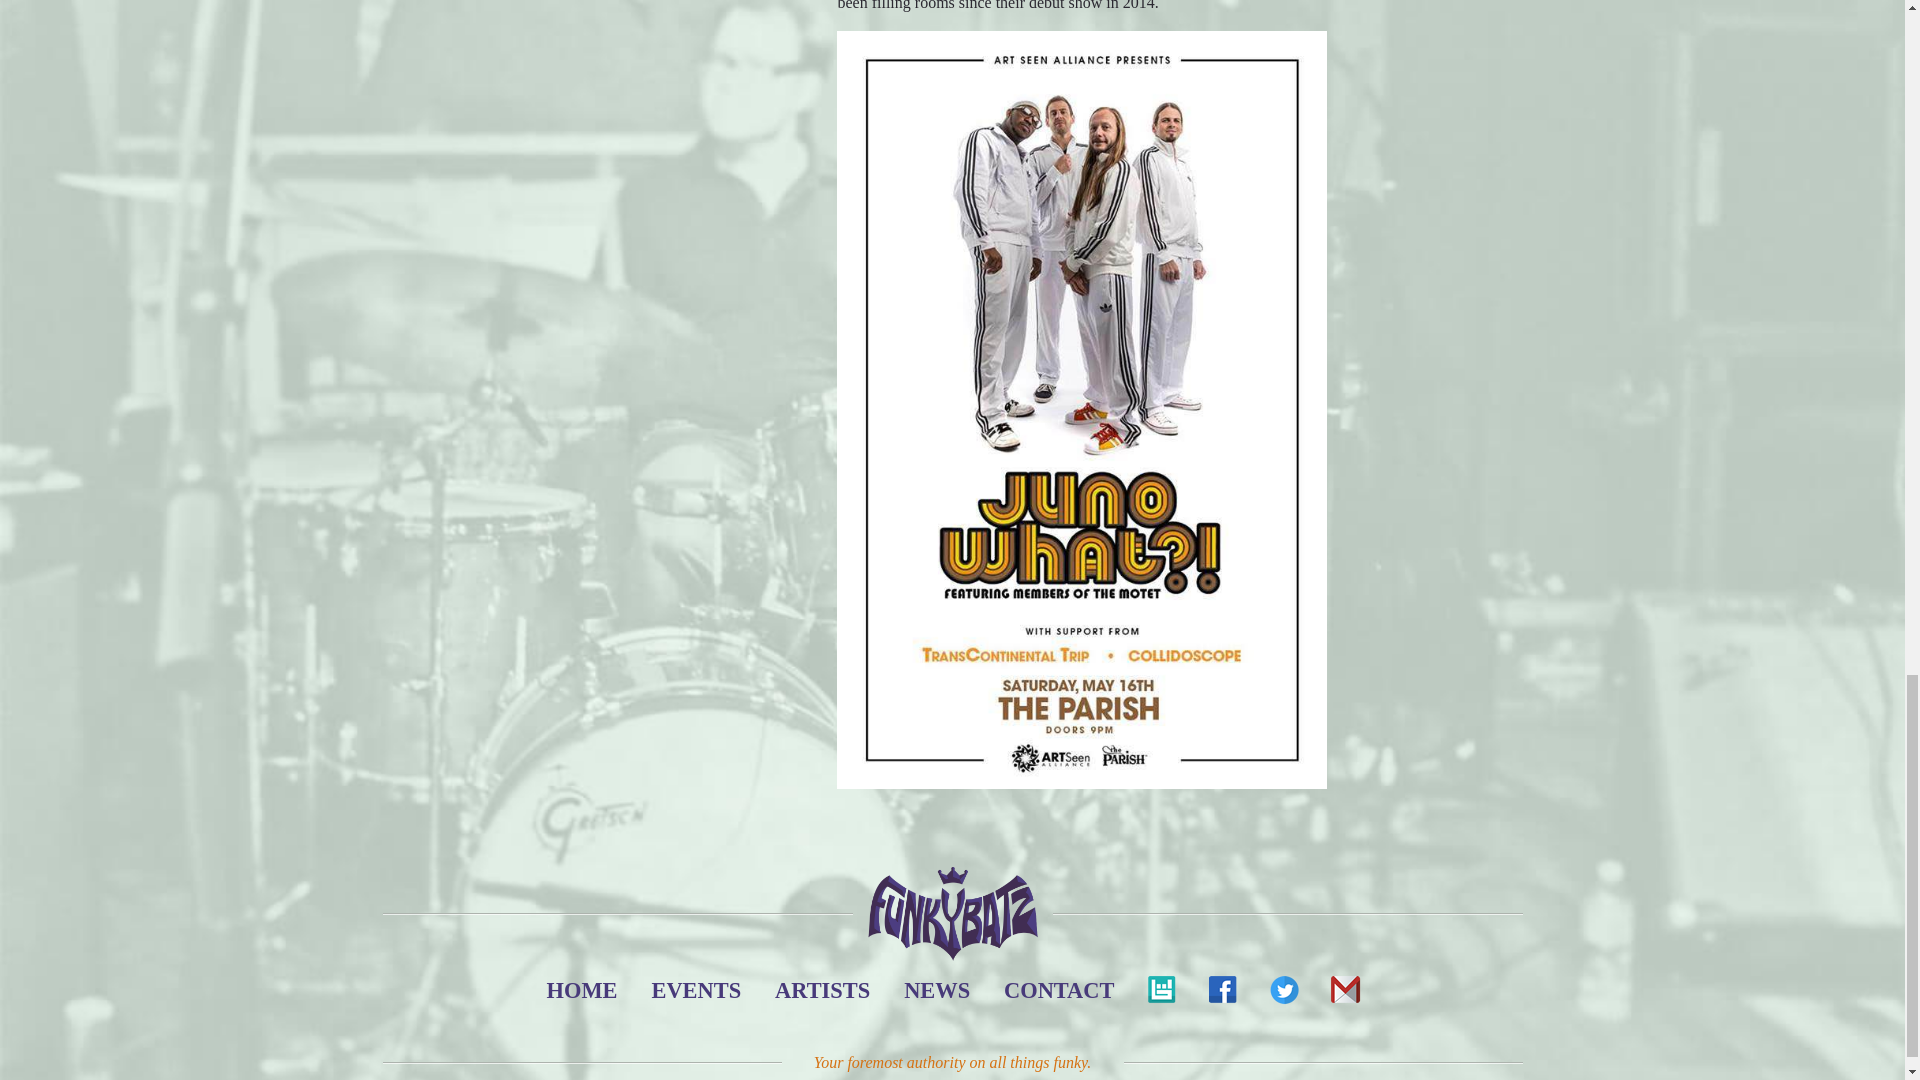  I want to click on HOME, so click(582, 990).